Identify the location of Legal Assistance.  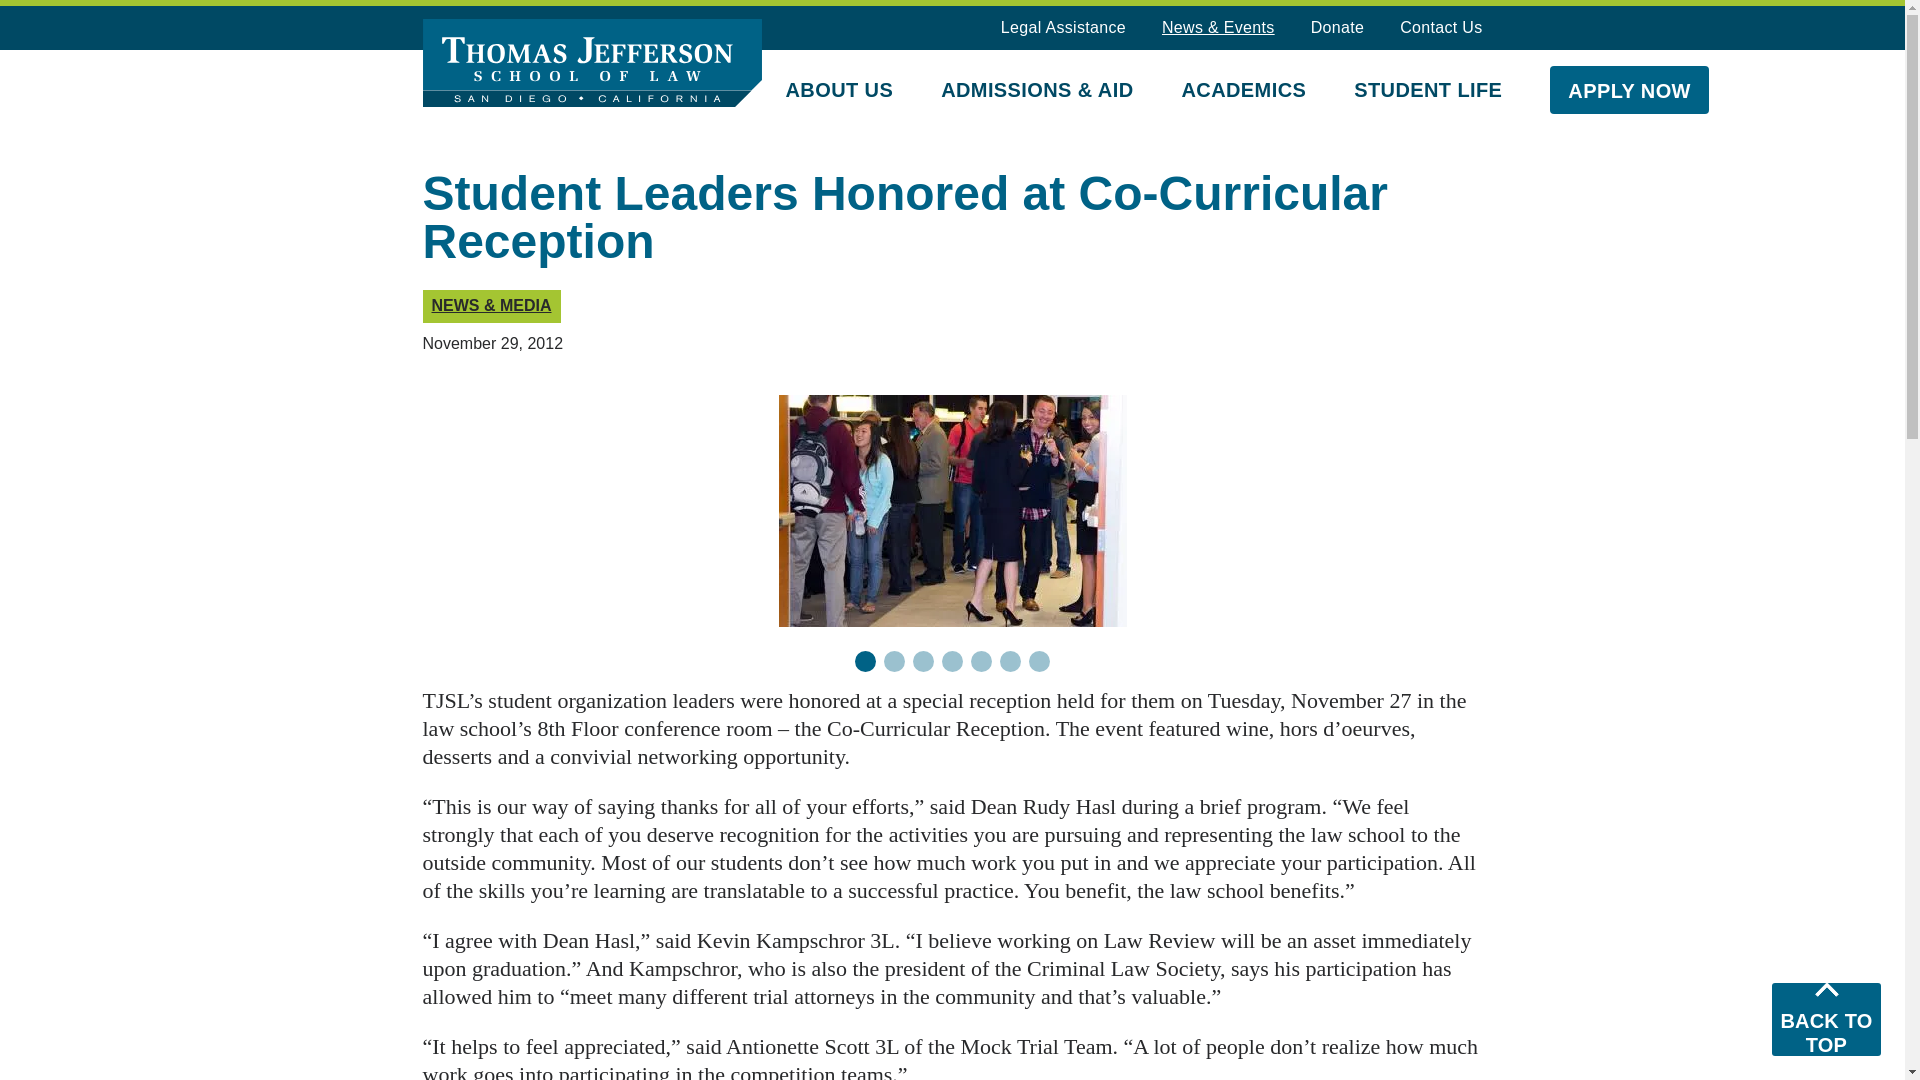
(1062, 28).